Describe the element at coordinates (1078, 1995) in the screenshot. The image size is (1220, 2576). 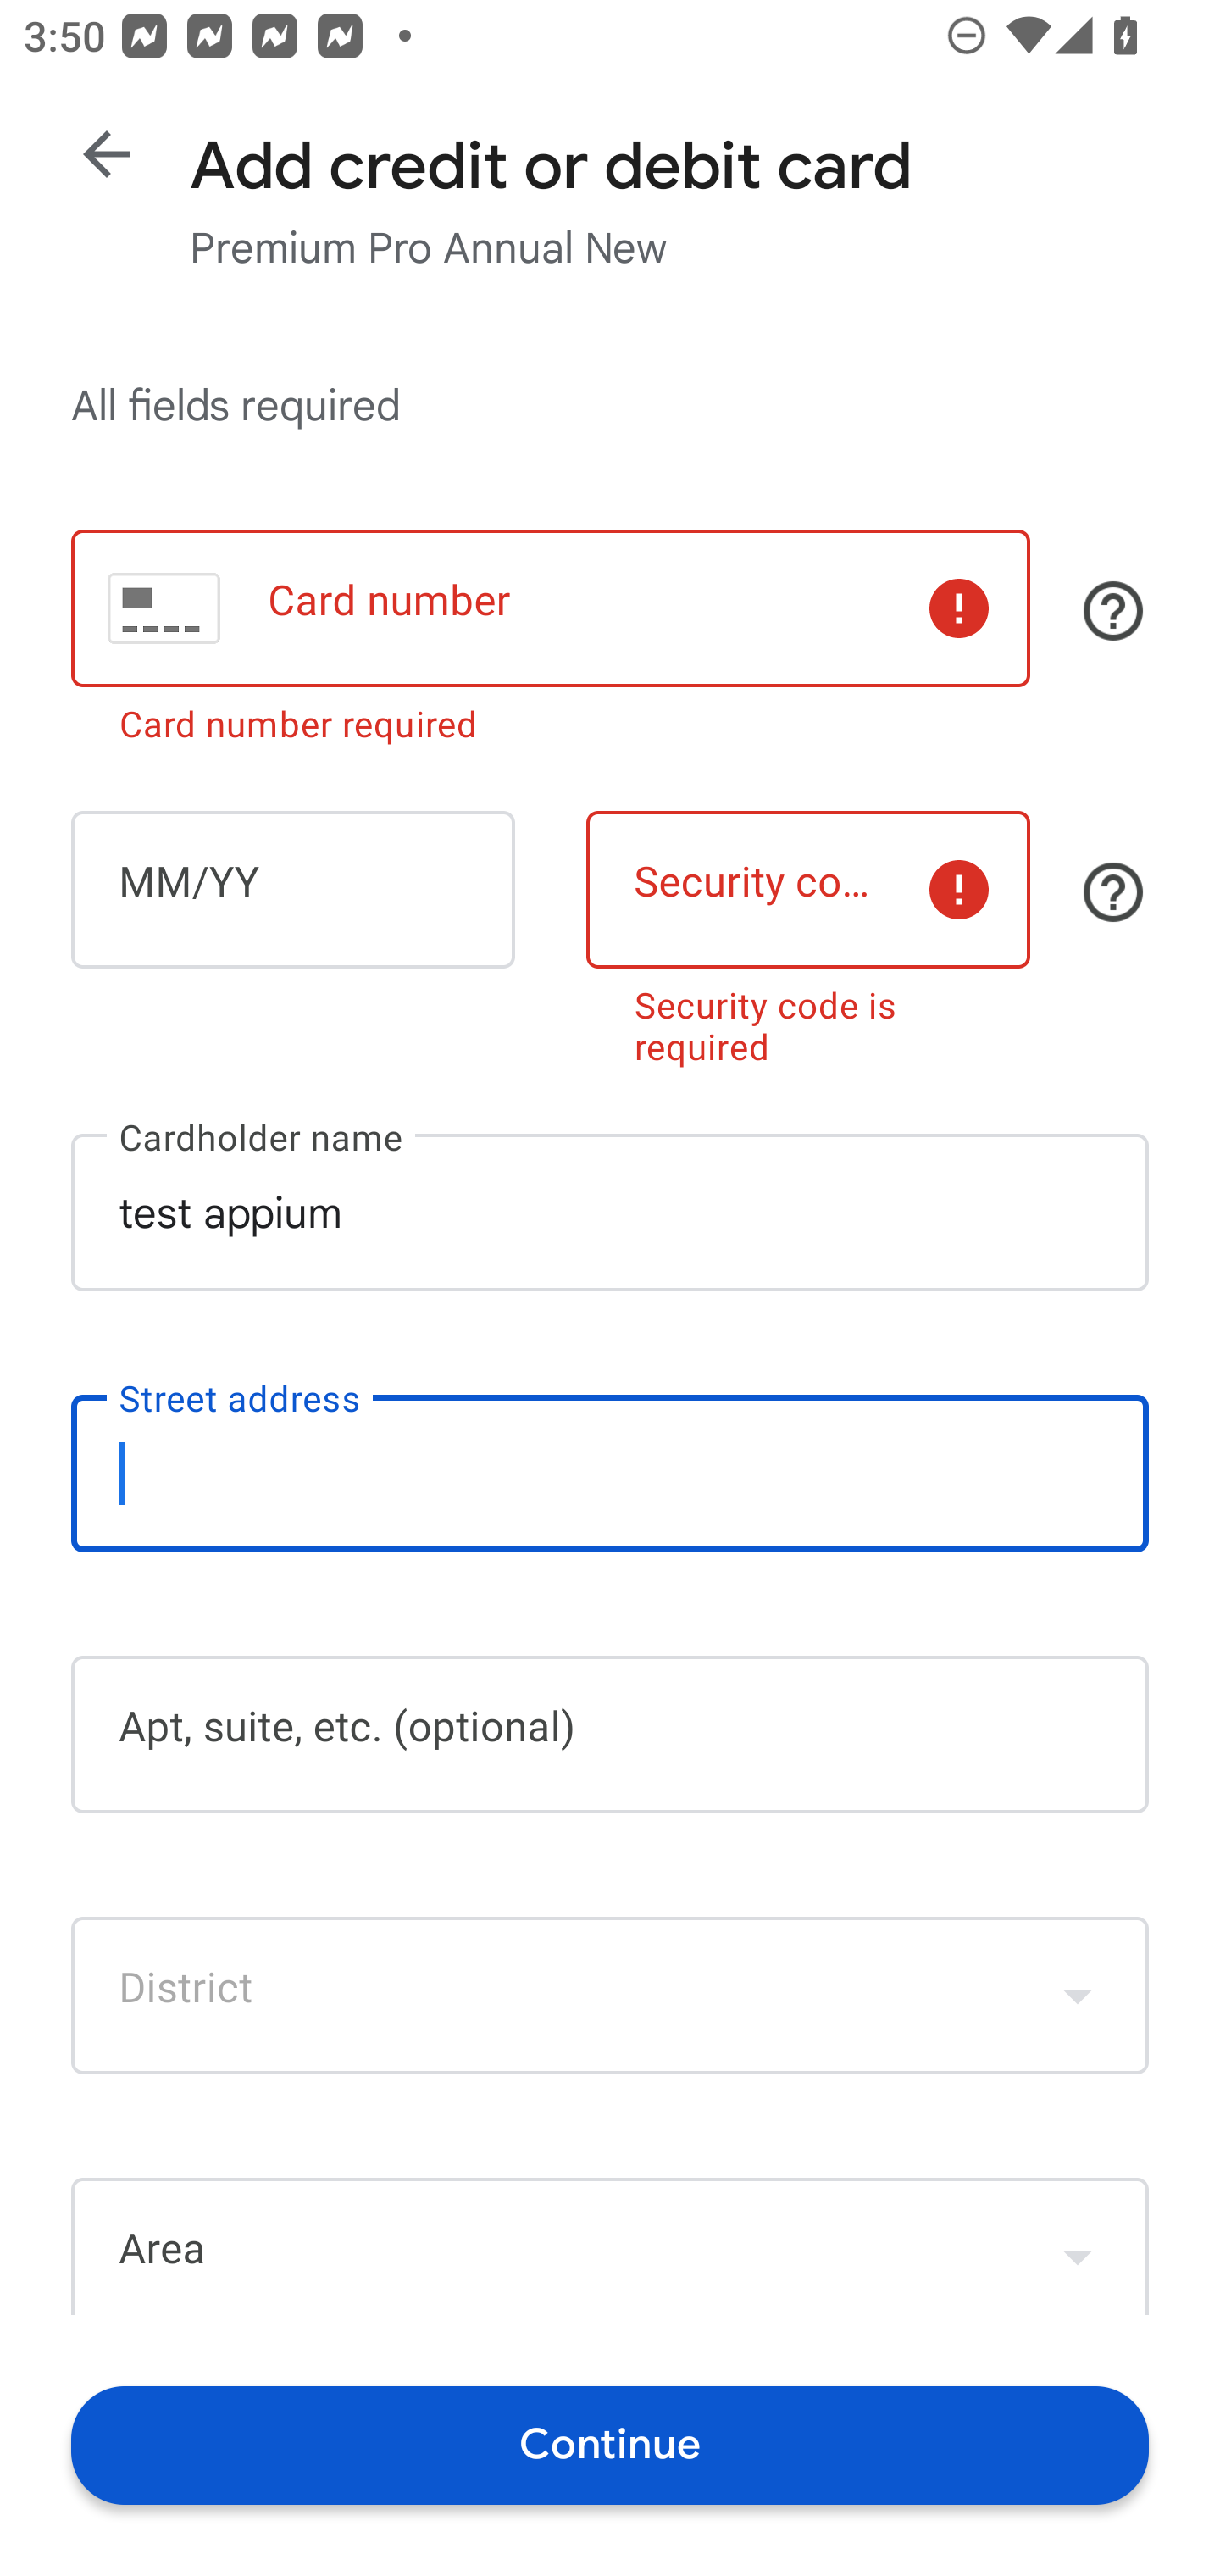
I see `Show dropdown menu` at that location.